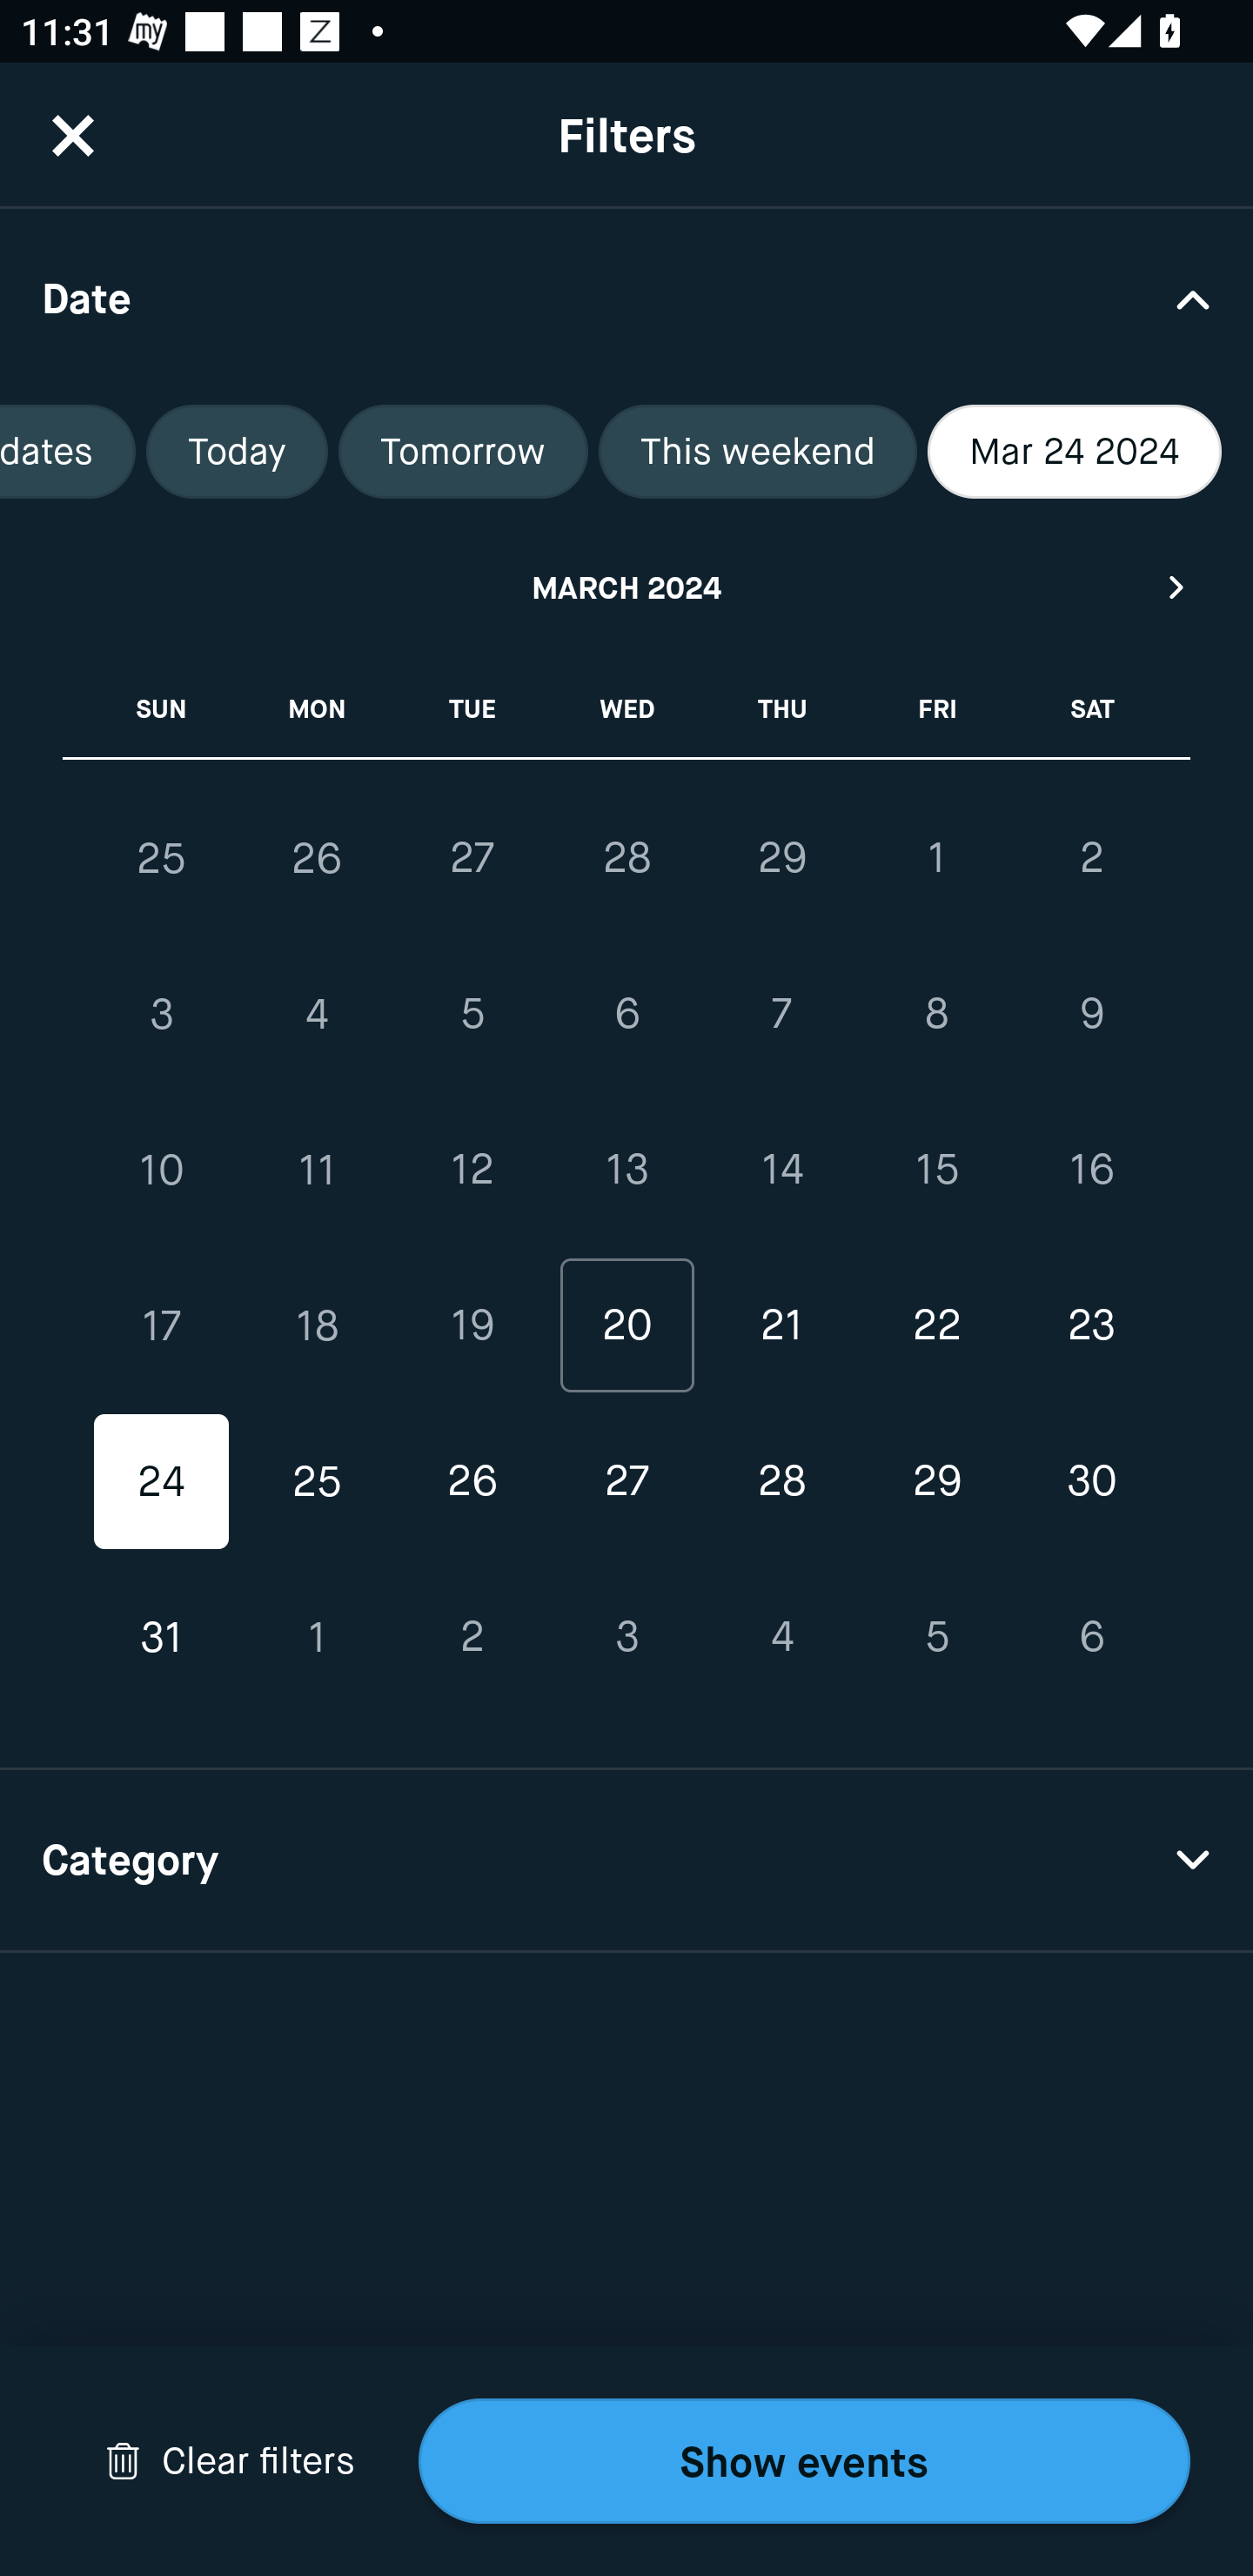 The height and width of the screenshot is (2576, 1253). Describe the element at coordinates (1091, 1325) in the screenshot. I see `23` at that location.